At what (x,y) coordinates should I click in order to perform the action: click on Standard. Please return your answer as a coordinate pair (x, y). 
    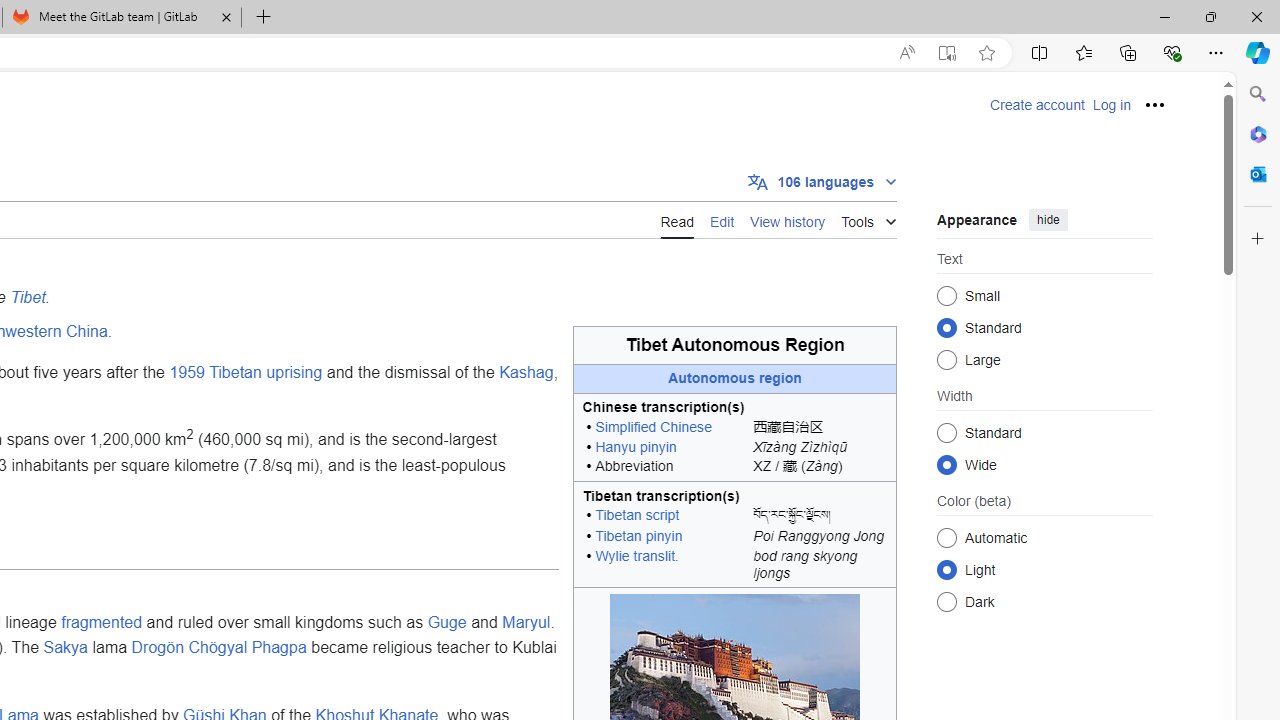
    Looking at the image, I should click on (946, 432).